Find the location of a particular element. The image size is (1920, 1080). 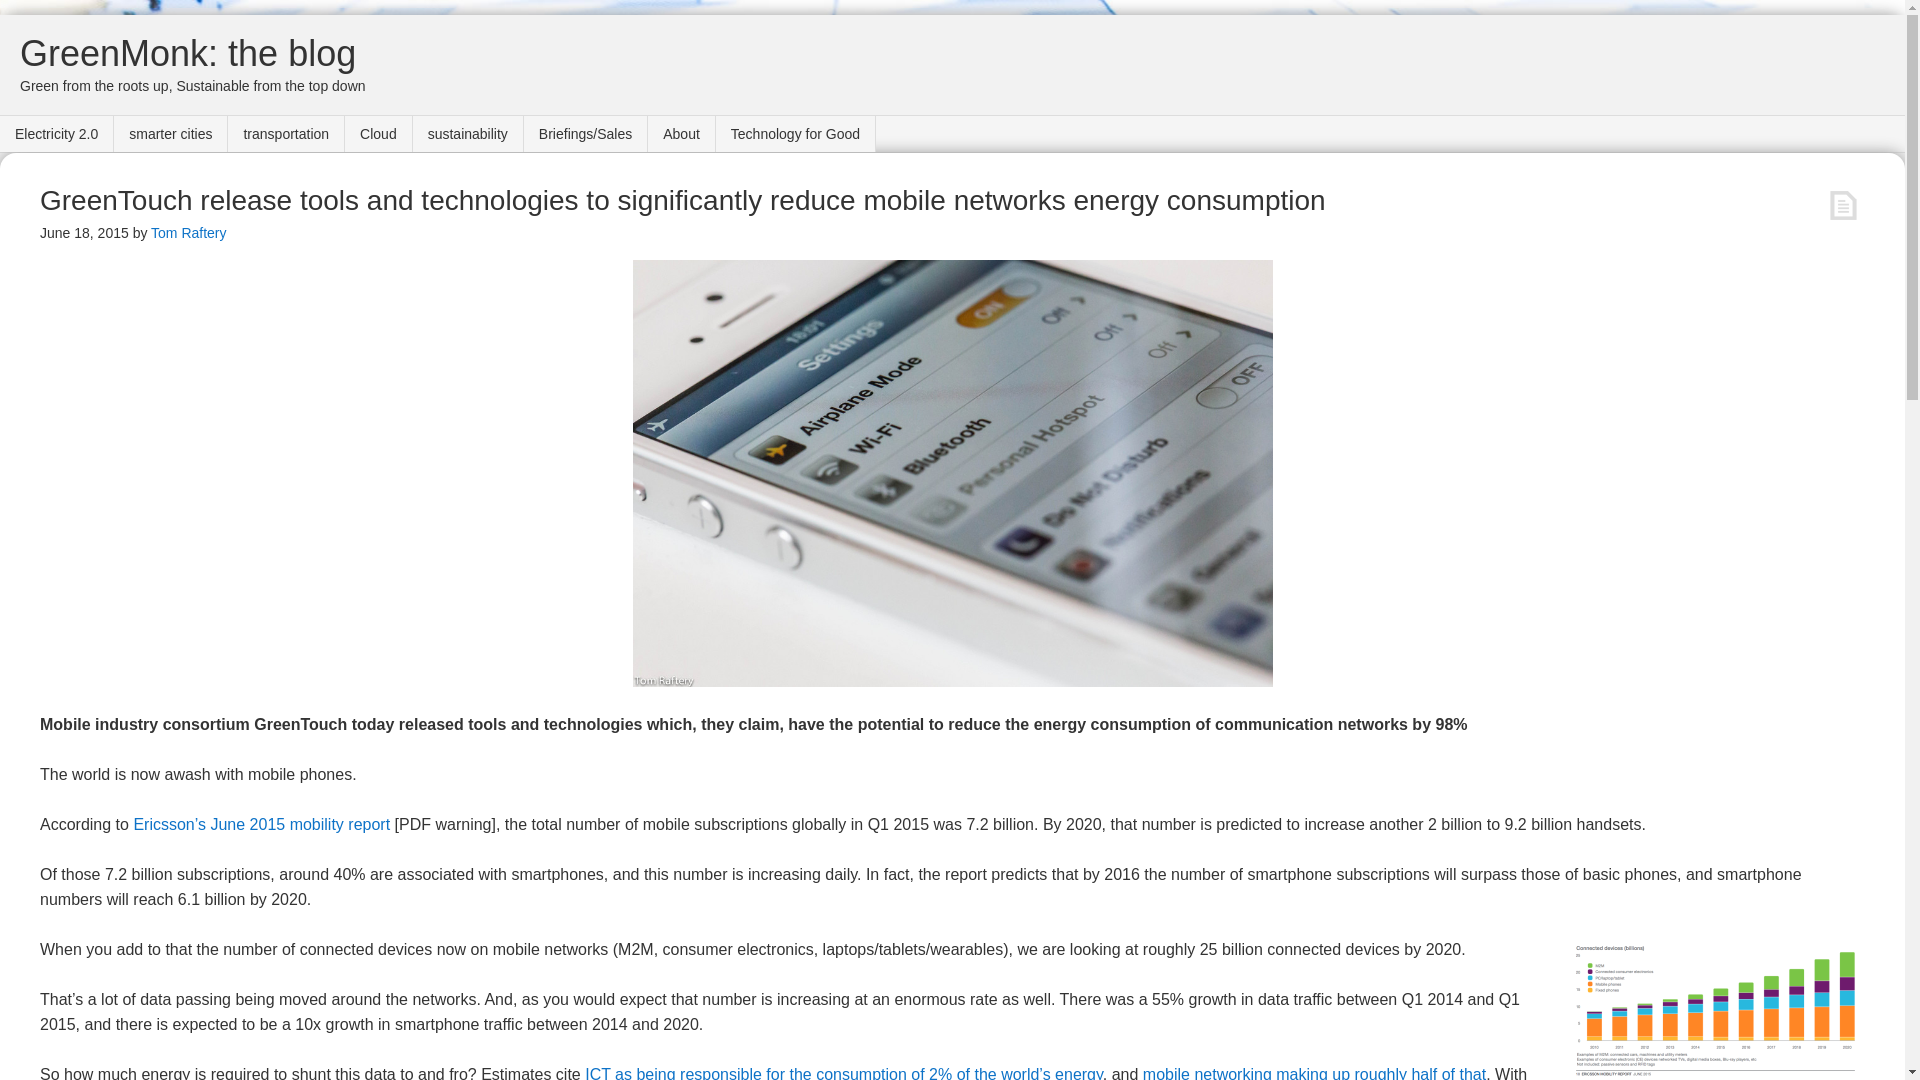

About is located at coordinates (682, 134).